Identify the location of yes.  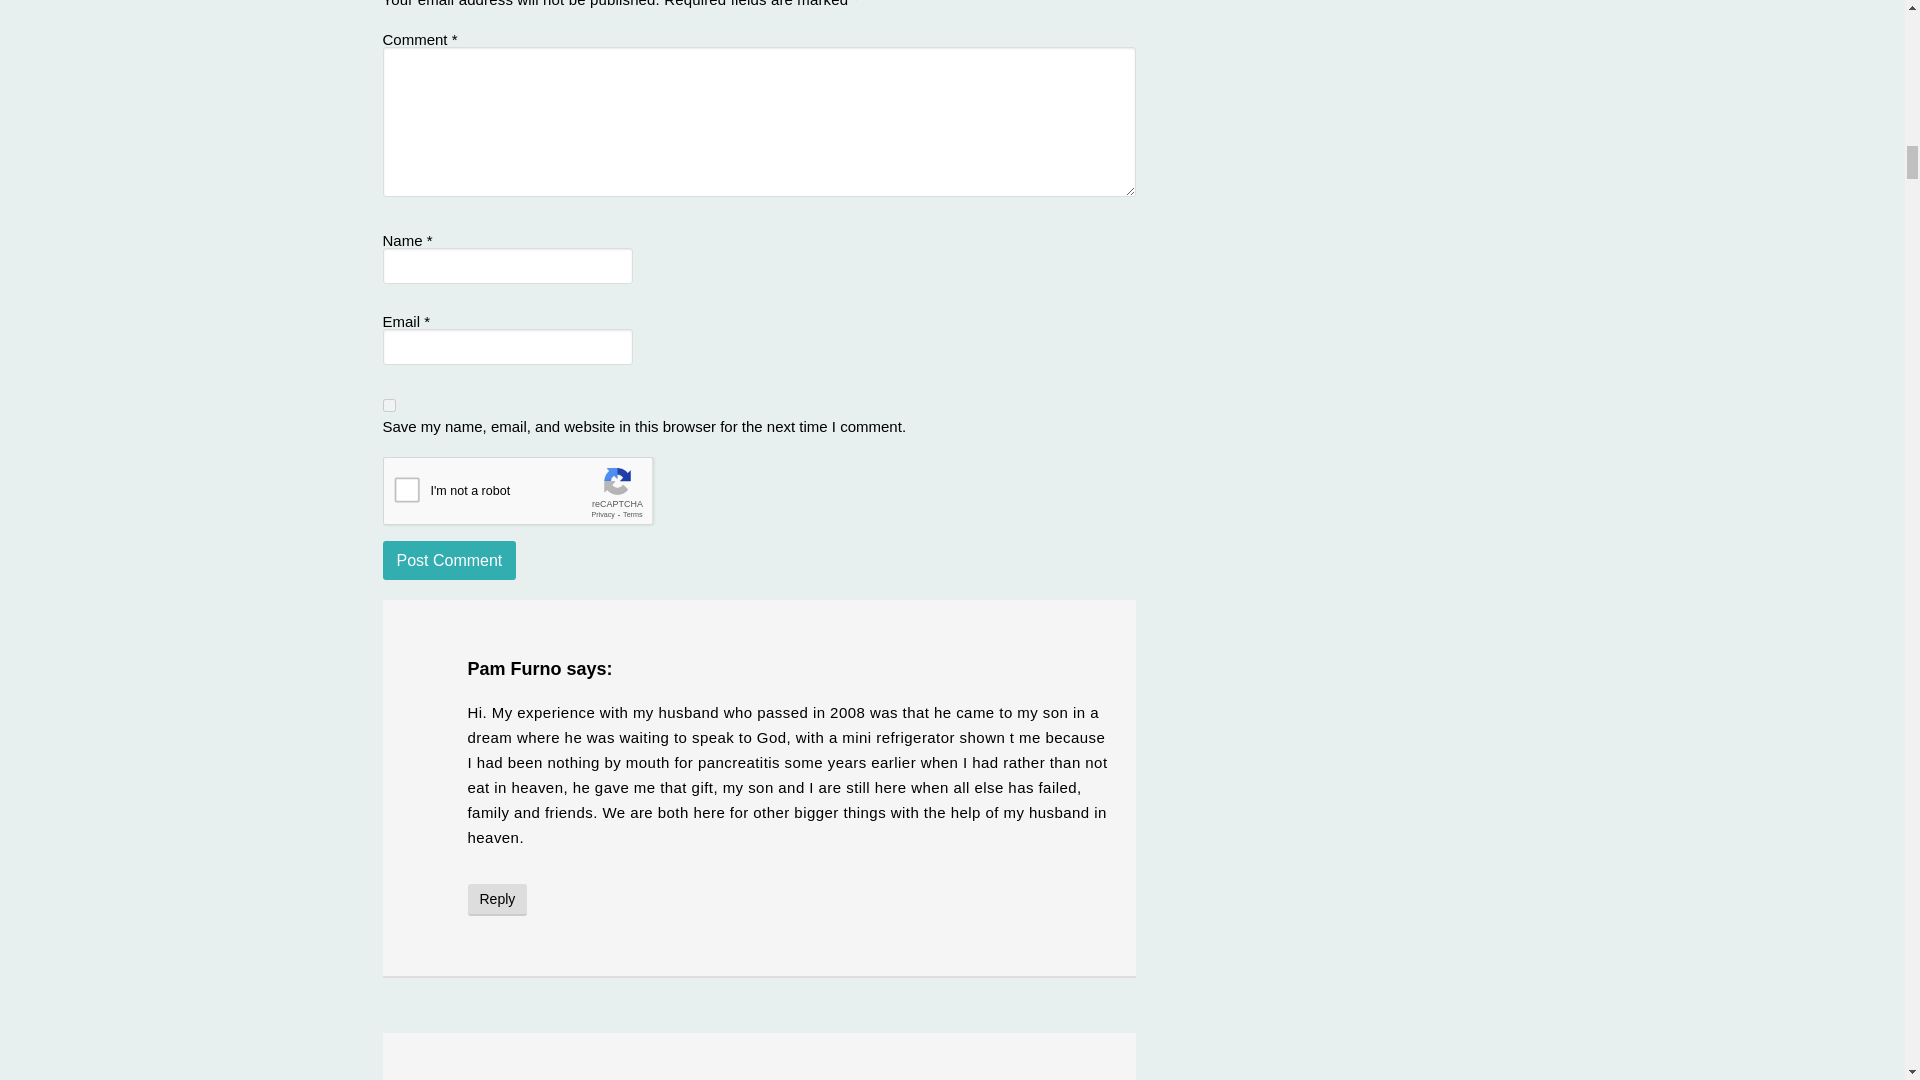
(388, 404).